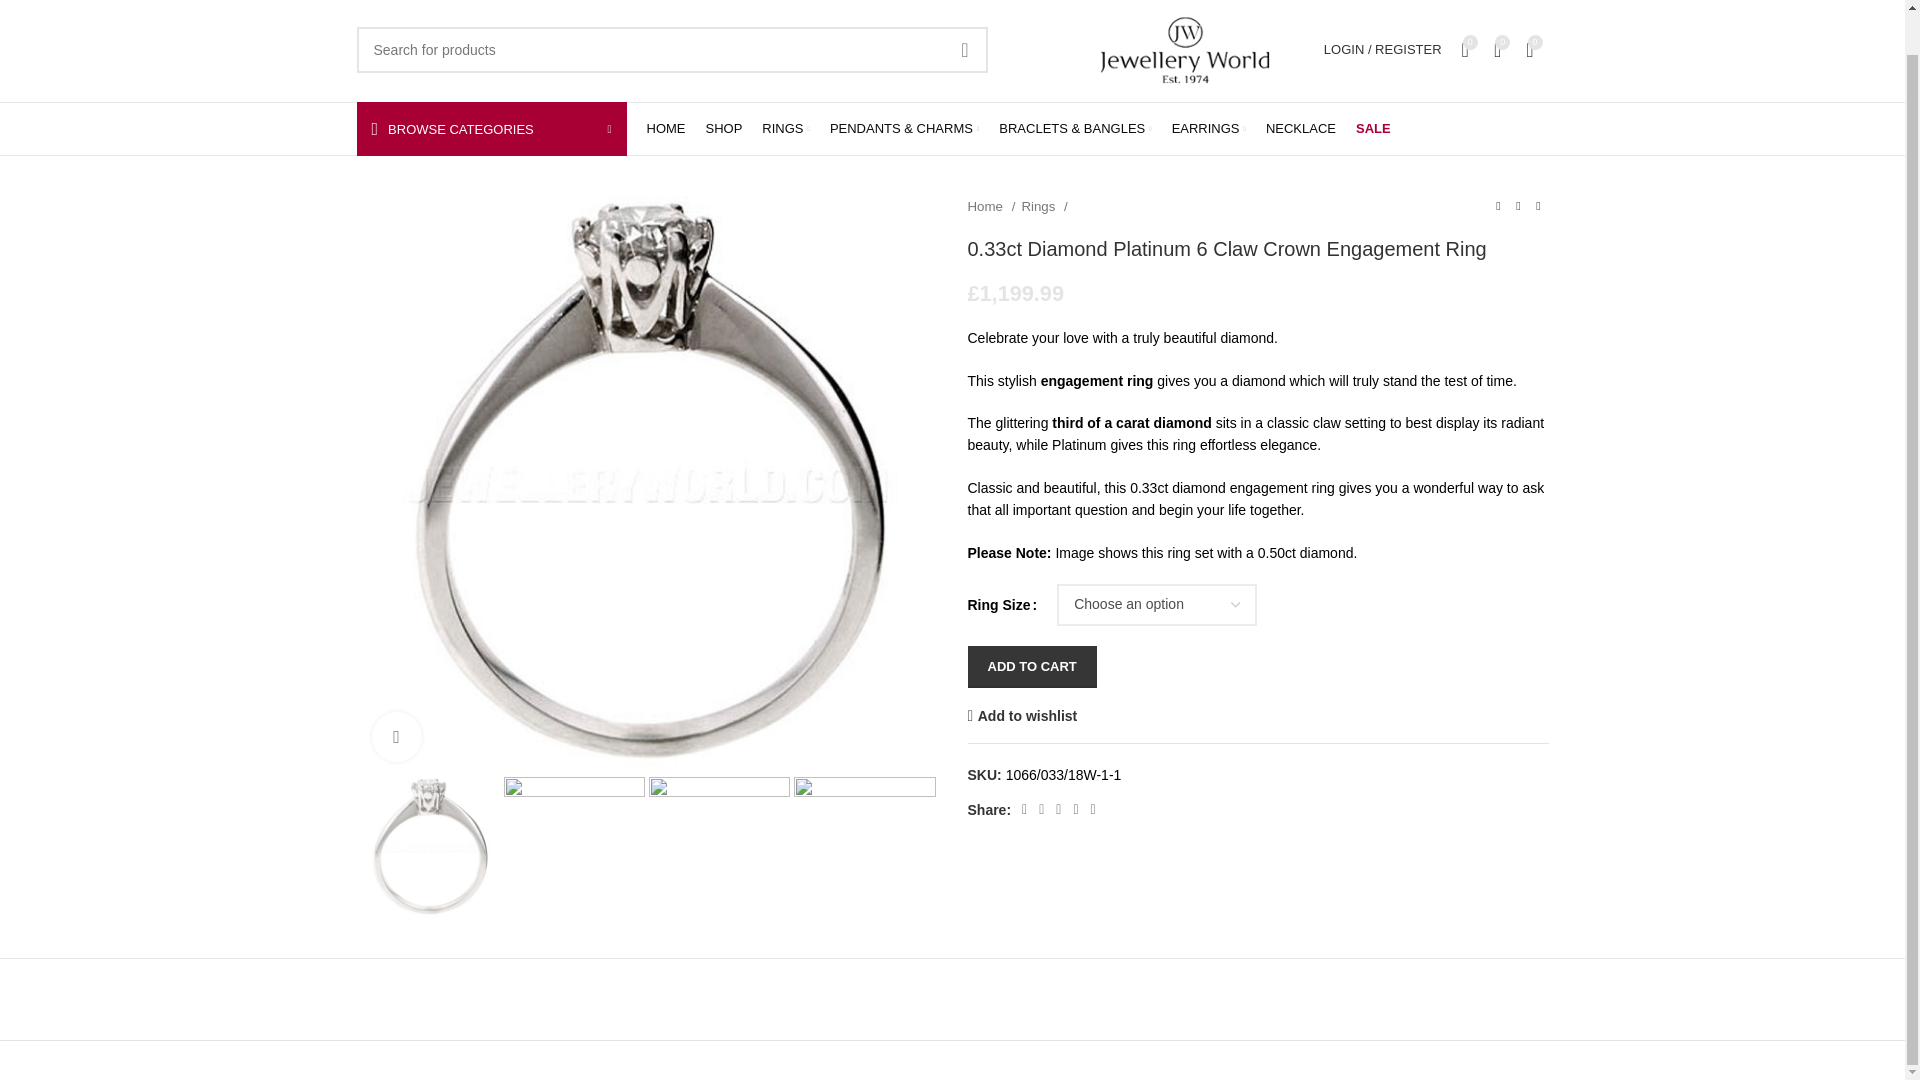 The width and height of the screenshot is (1920, 1080). Describe the element at coordinates (670, 50) in the screenshot. I see `Search for products` at that location.